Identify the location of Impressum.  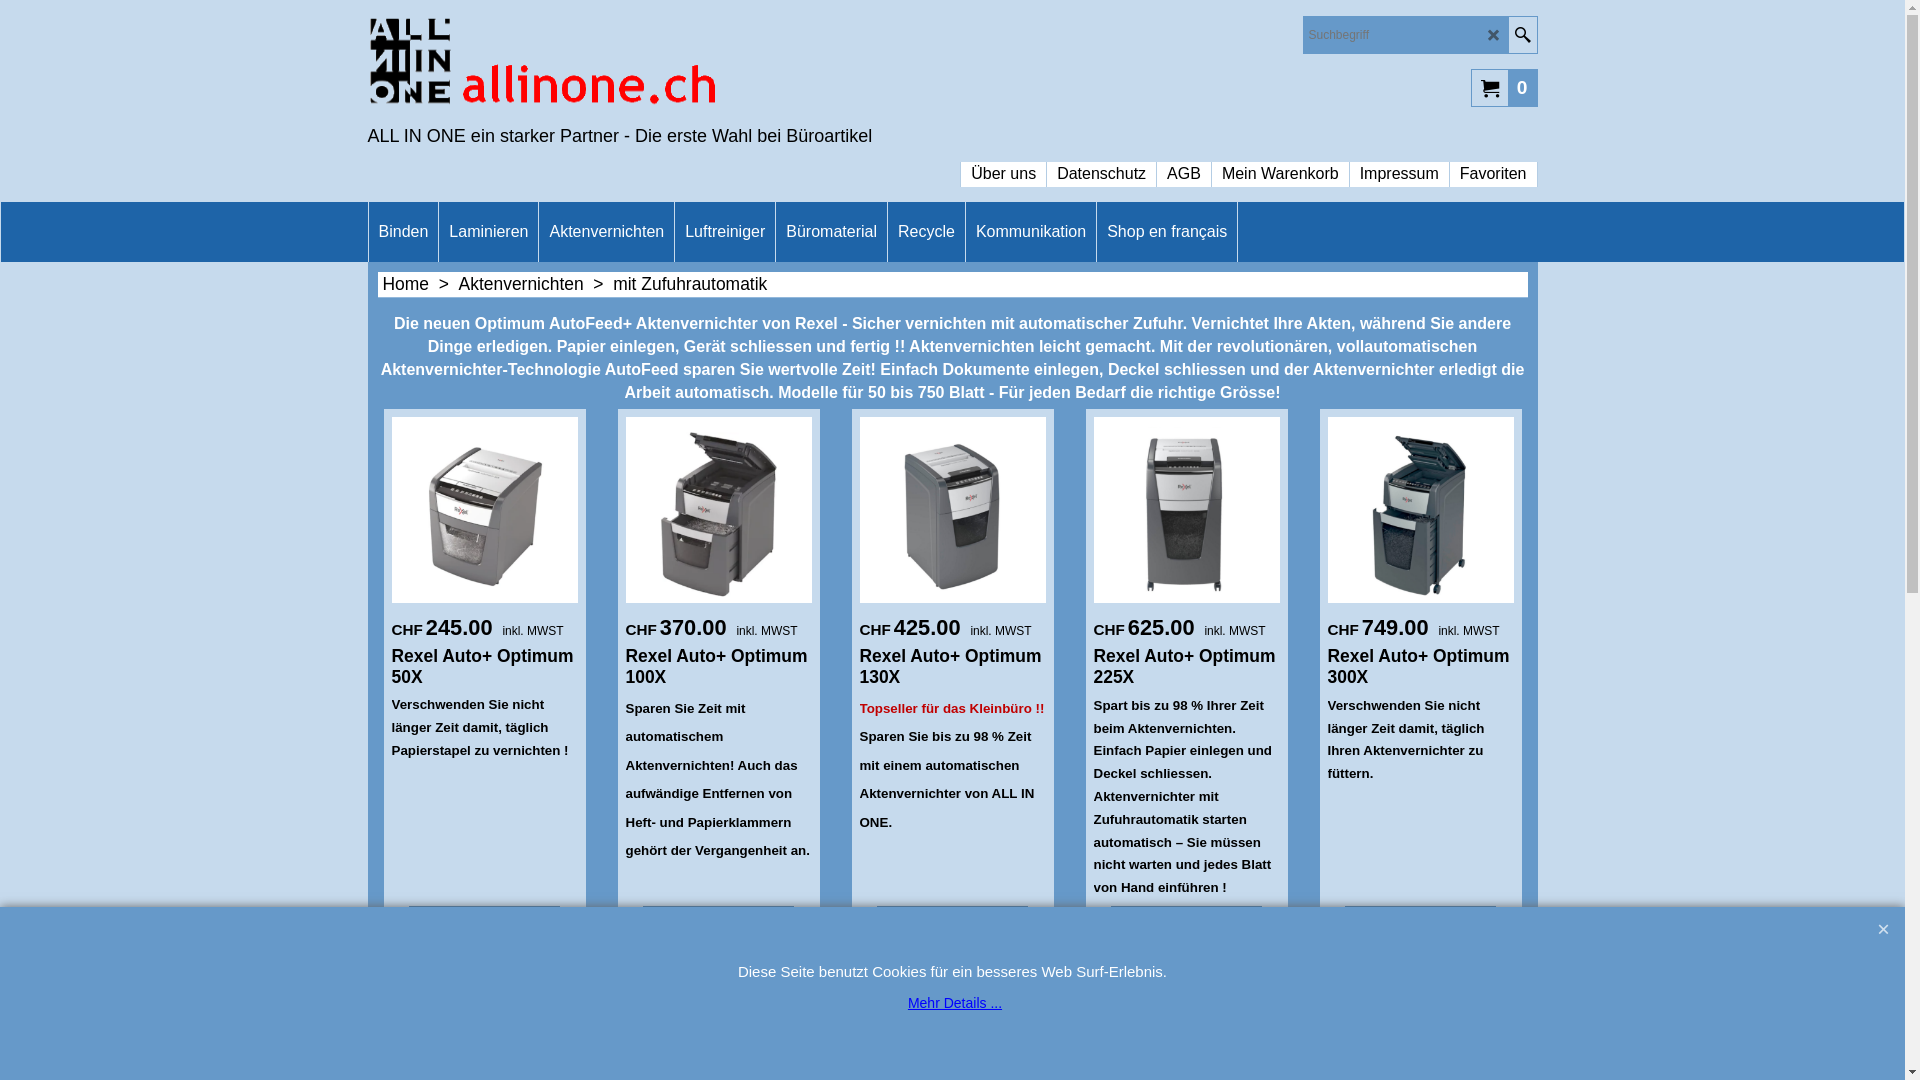
(1400, 164).